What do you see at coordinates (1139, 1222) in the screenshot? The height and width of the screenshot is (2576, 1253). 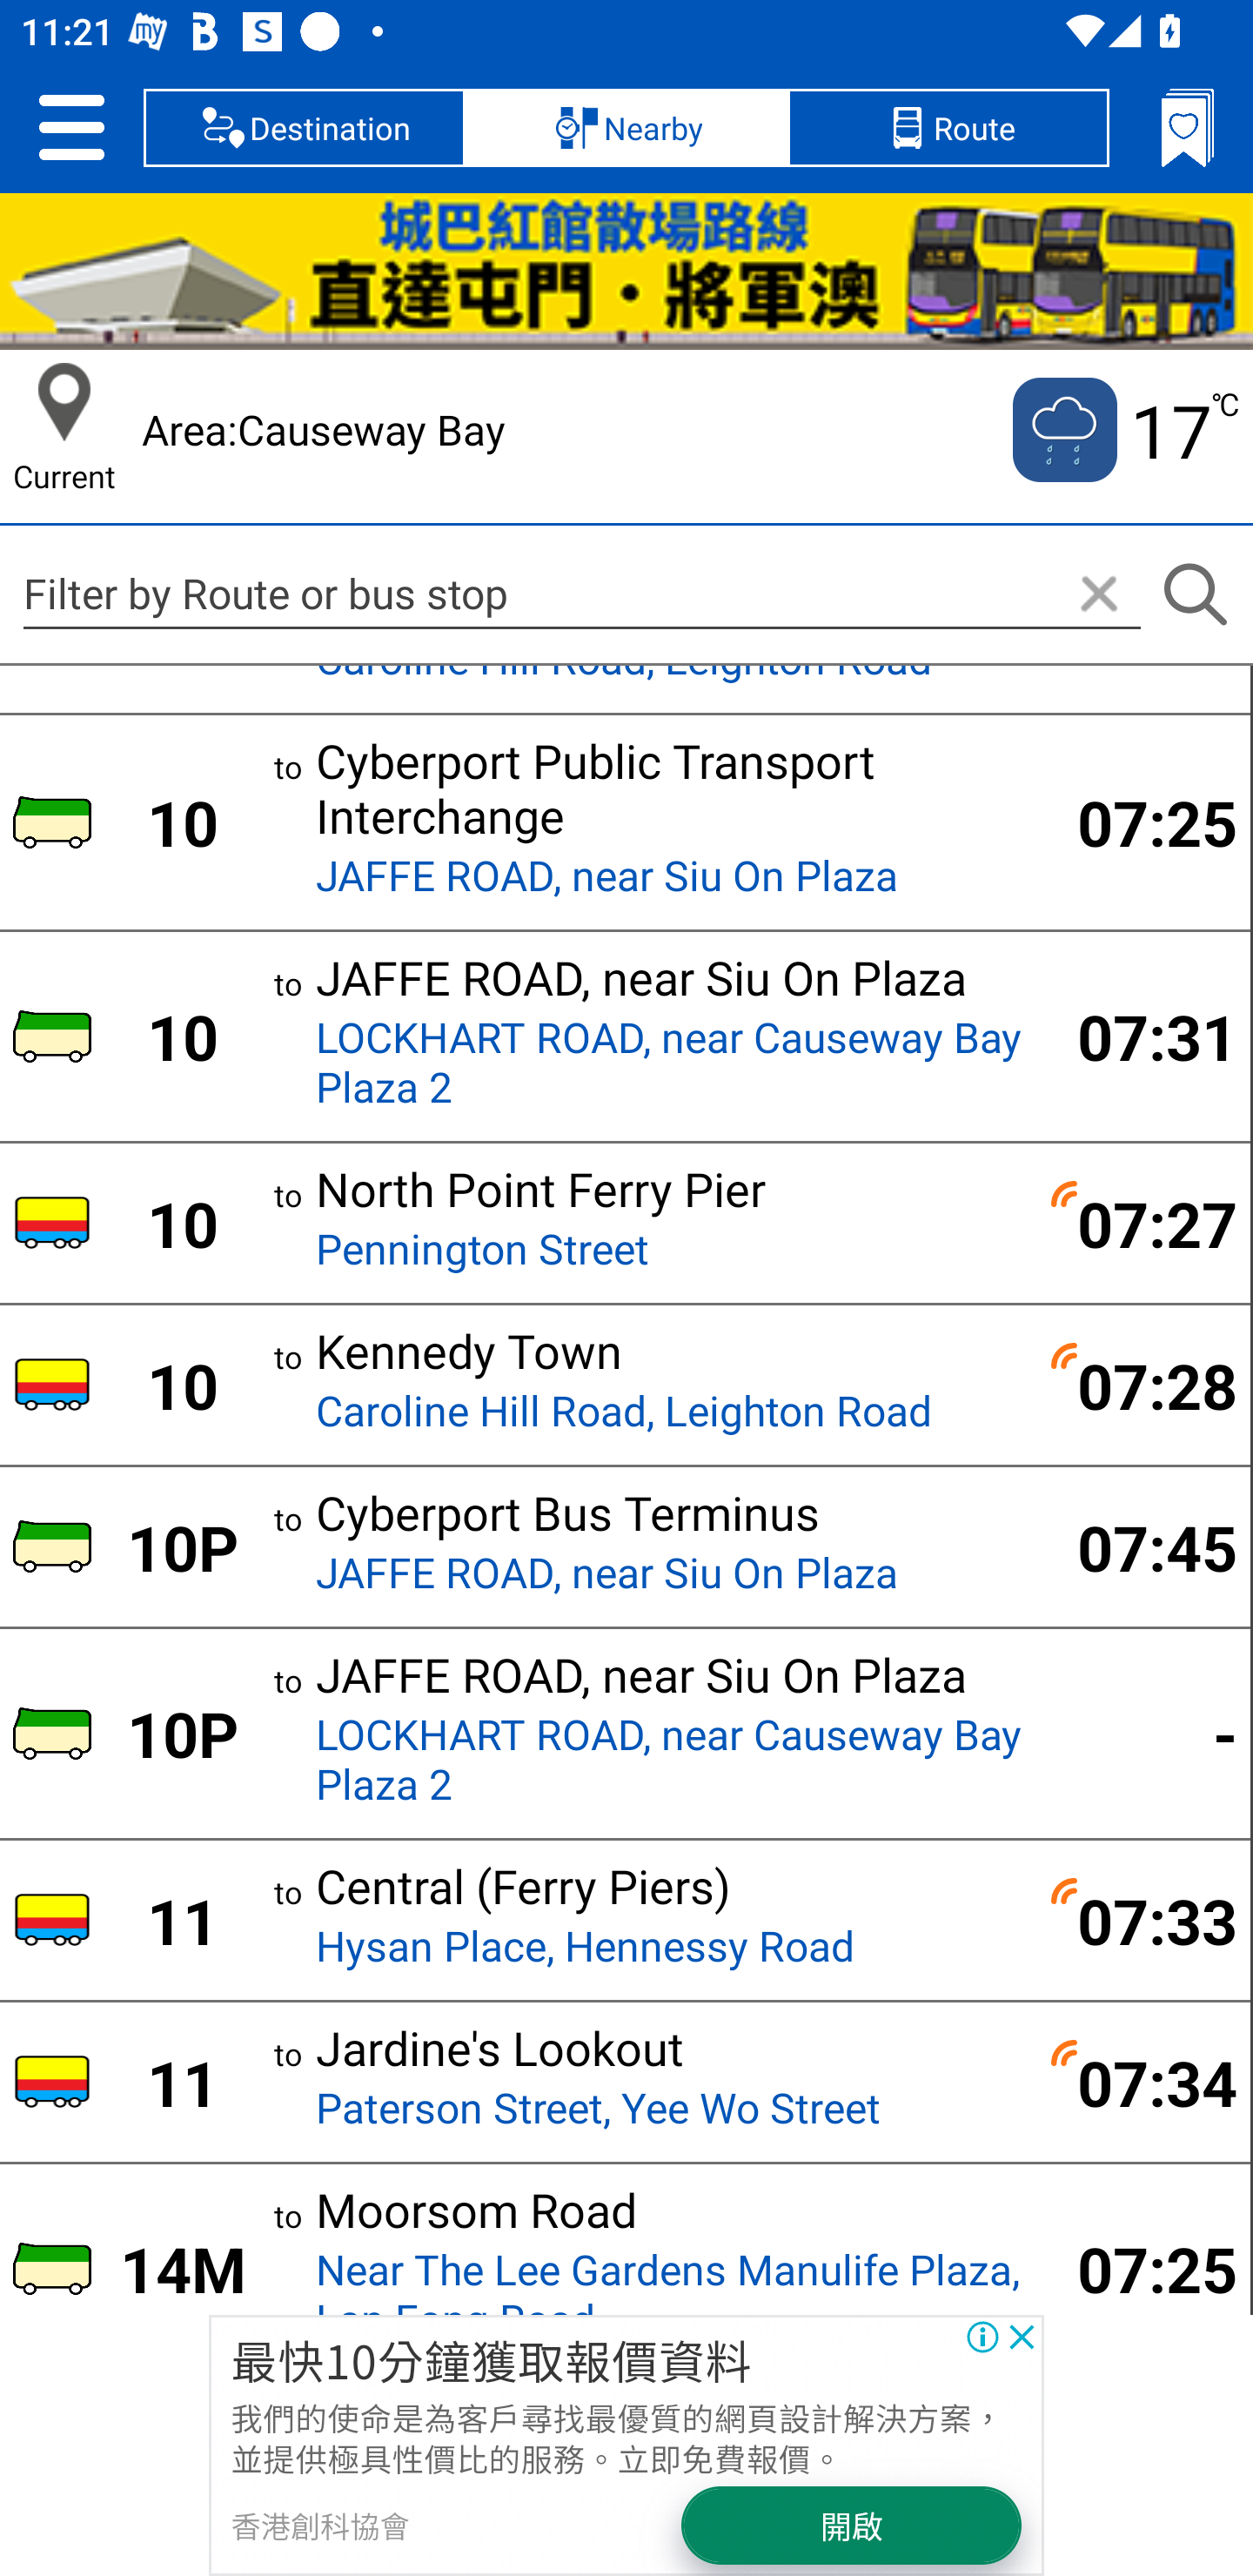 I see `07:27` at bounding box center [1139, 1222].